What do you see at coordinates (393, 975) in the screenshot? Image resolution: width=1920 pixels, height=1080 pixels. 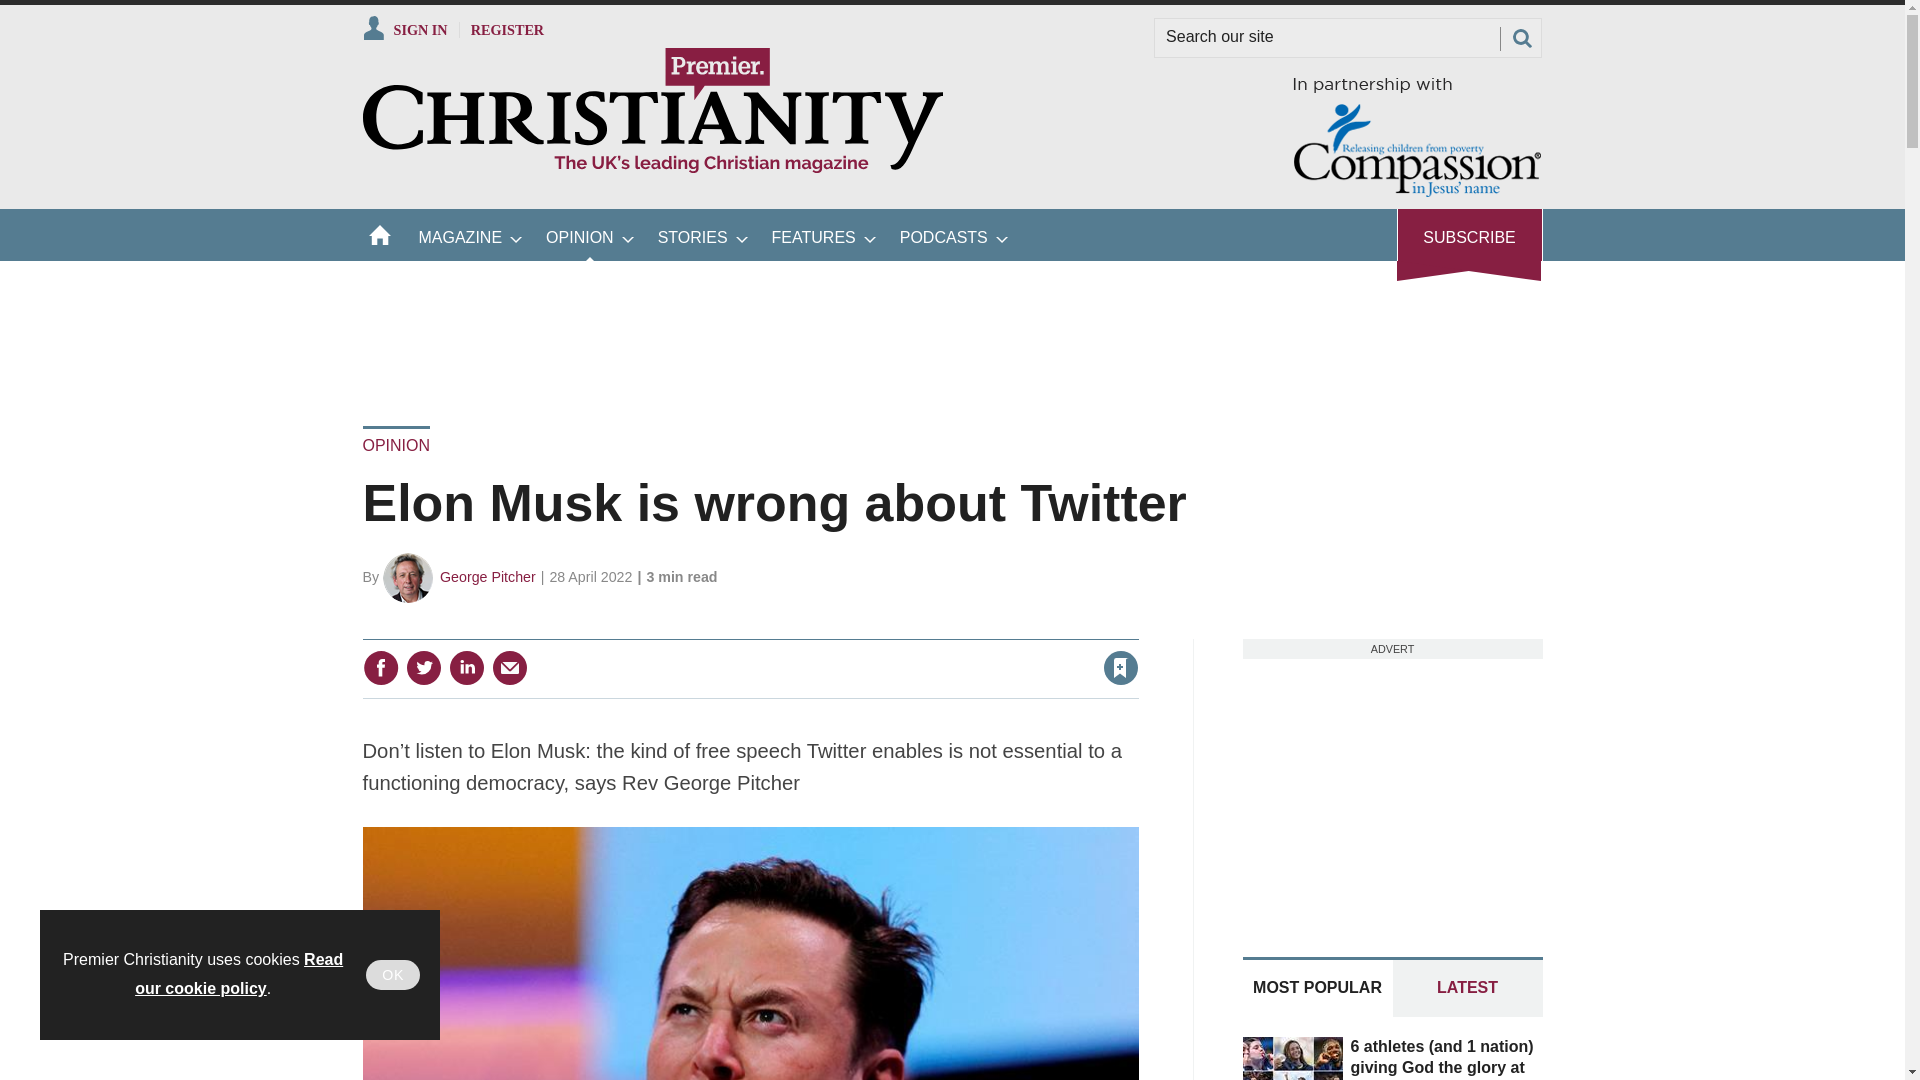 I see `OK` at bounding box center [393, 975].